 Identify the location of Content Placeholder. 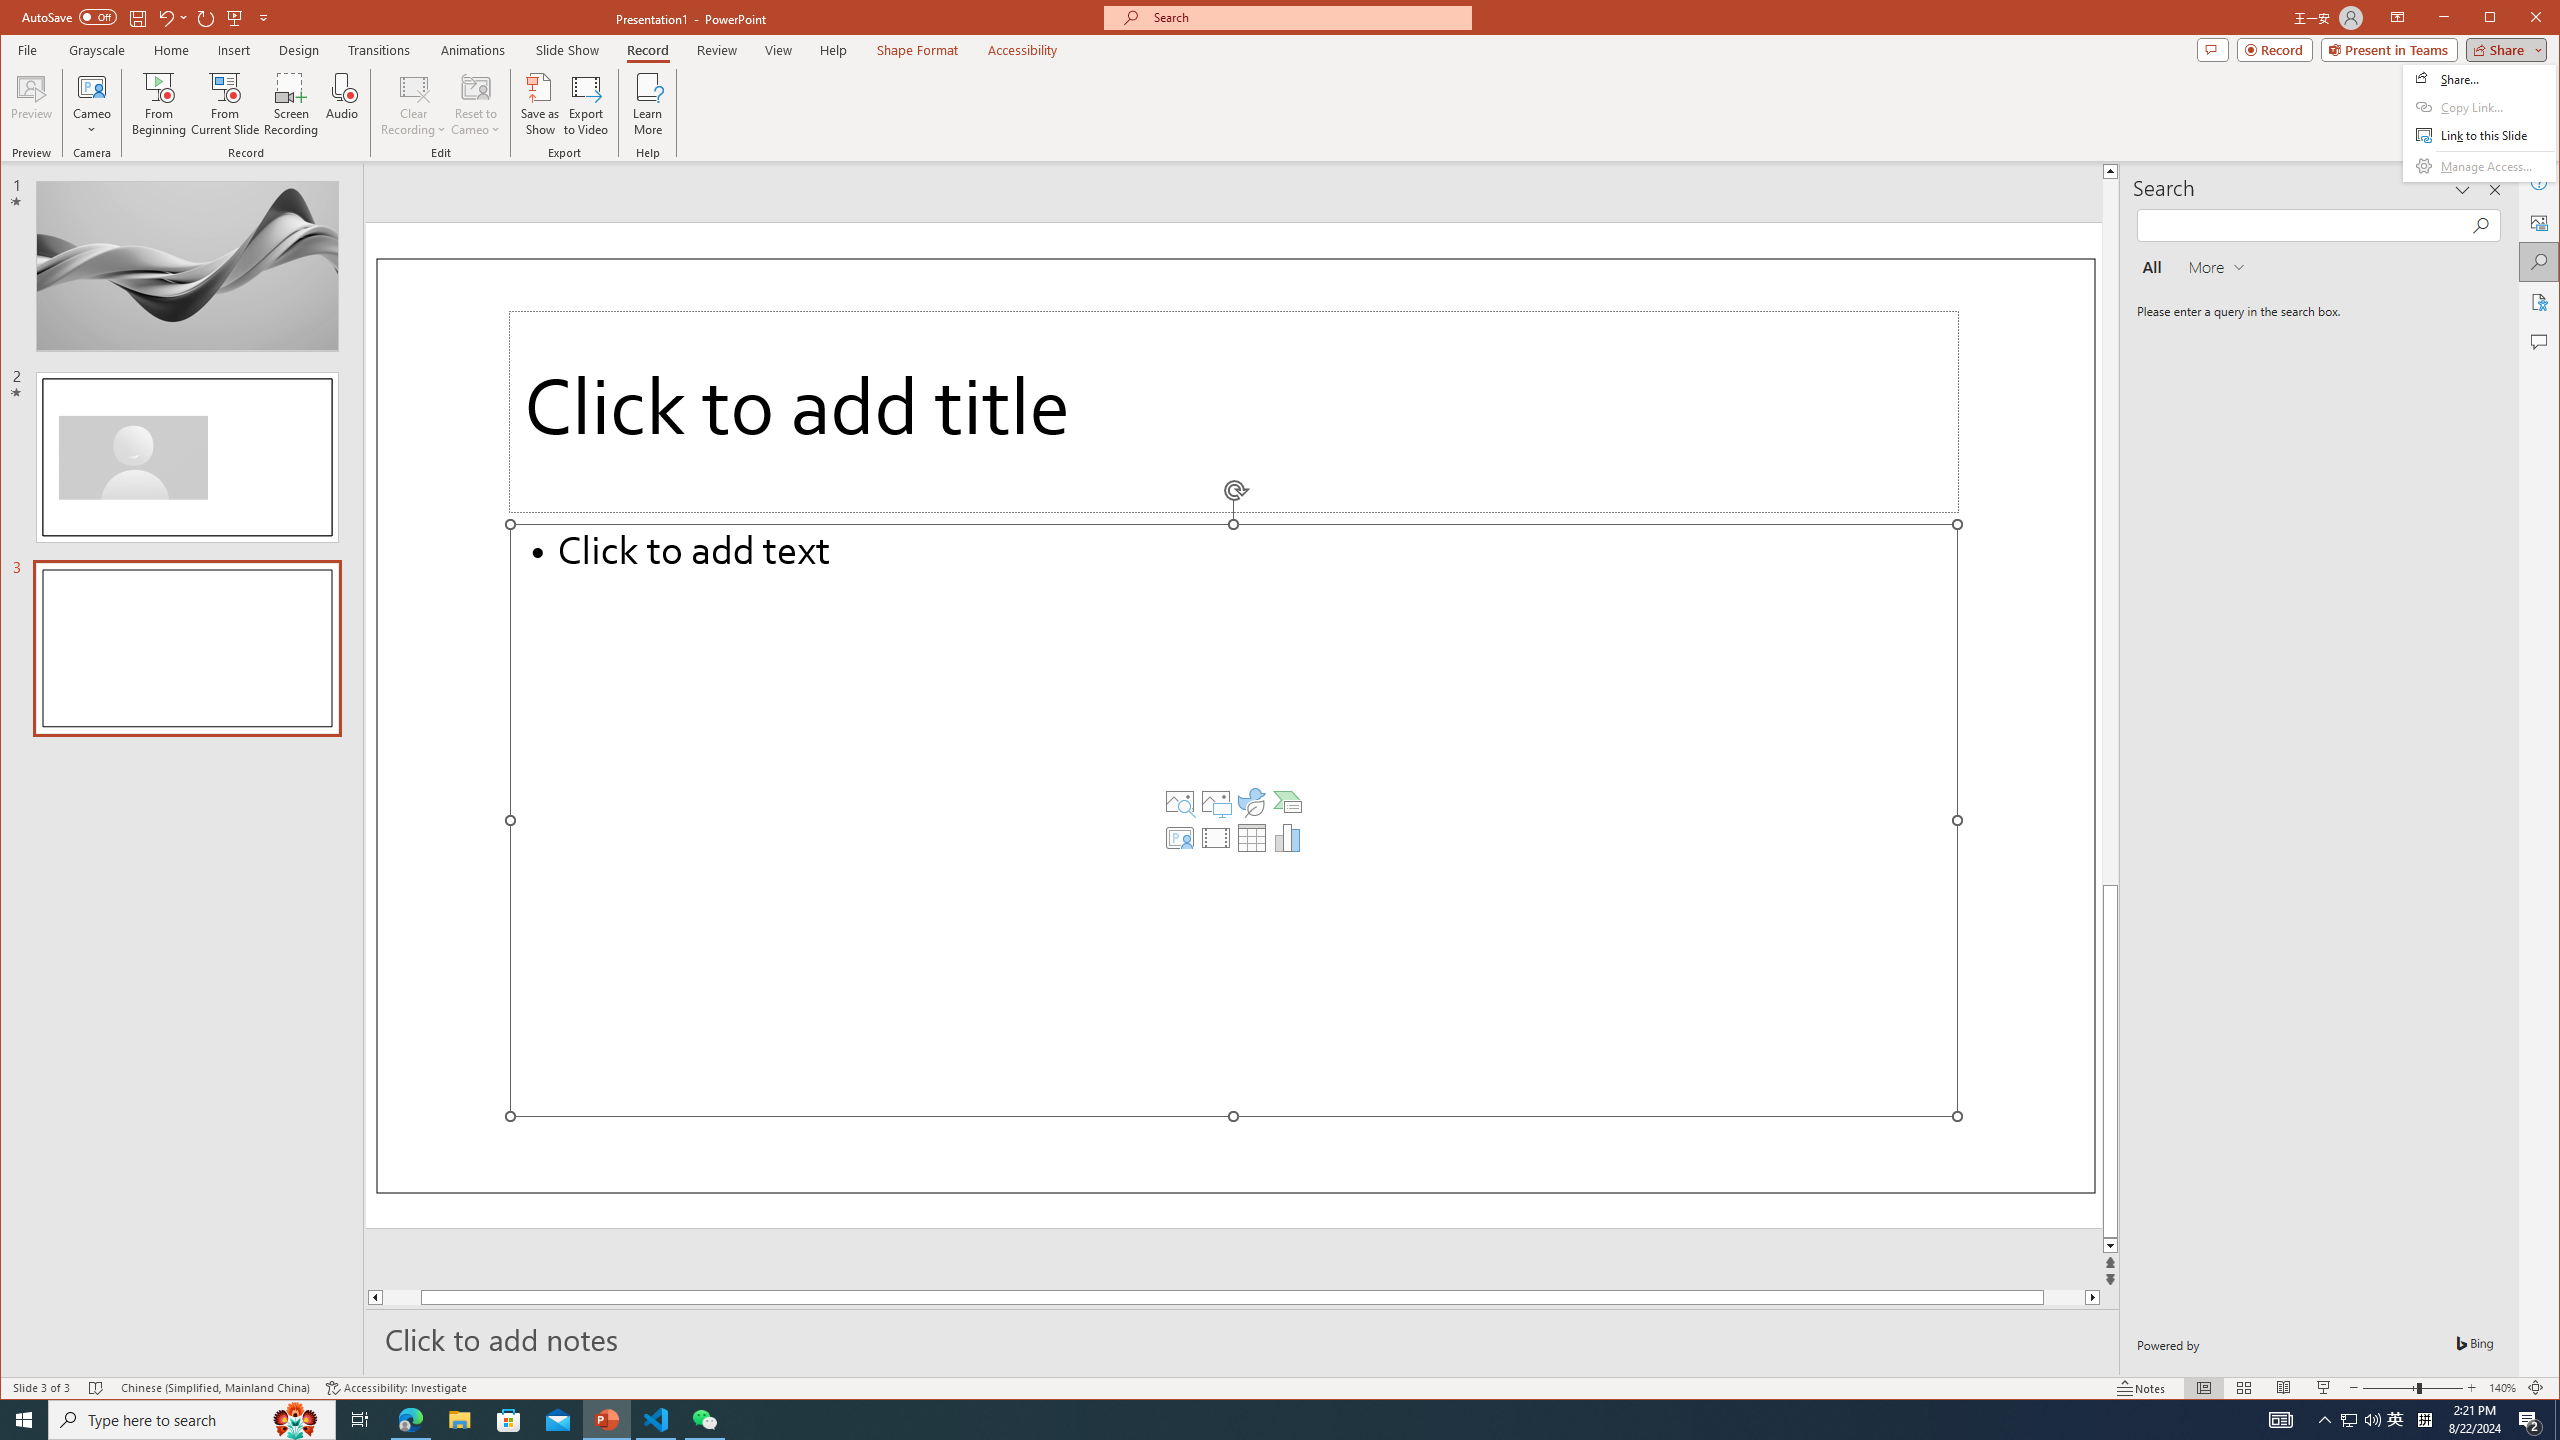
(1234, 820).